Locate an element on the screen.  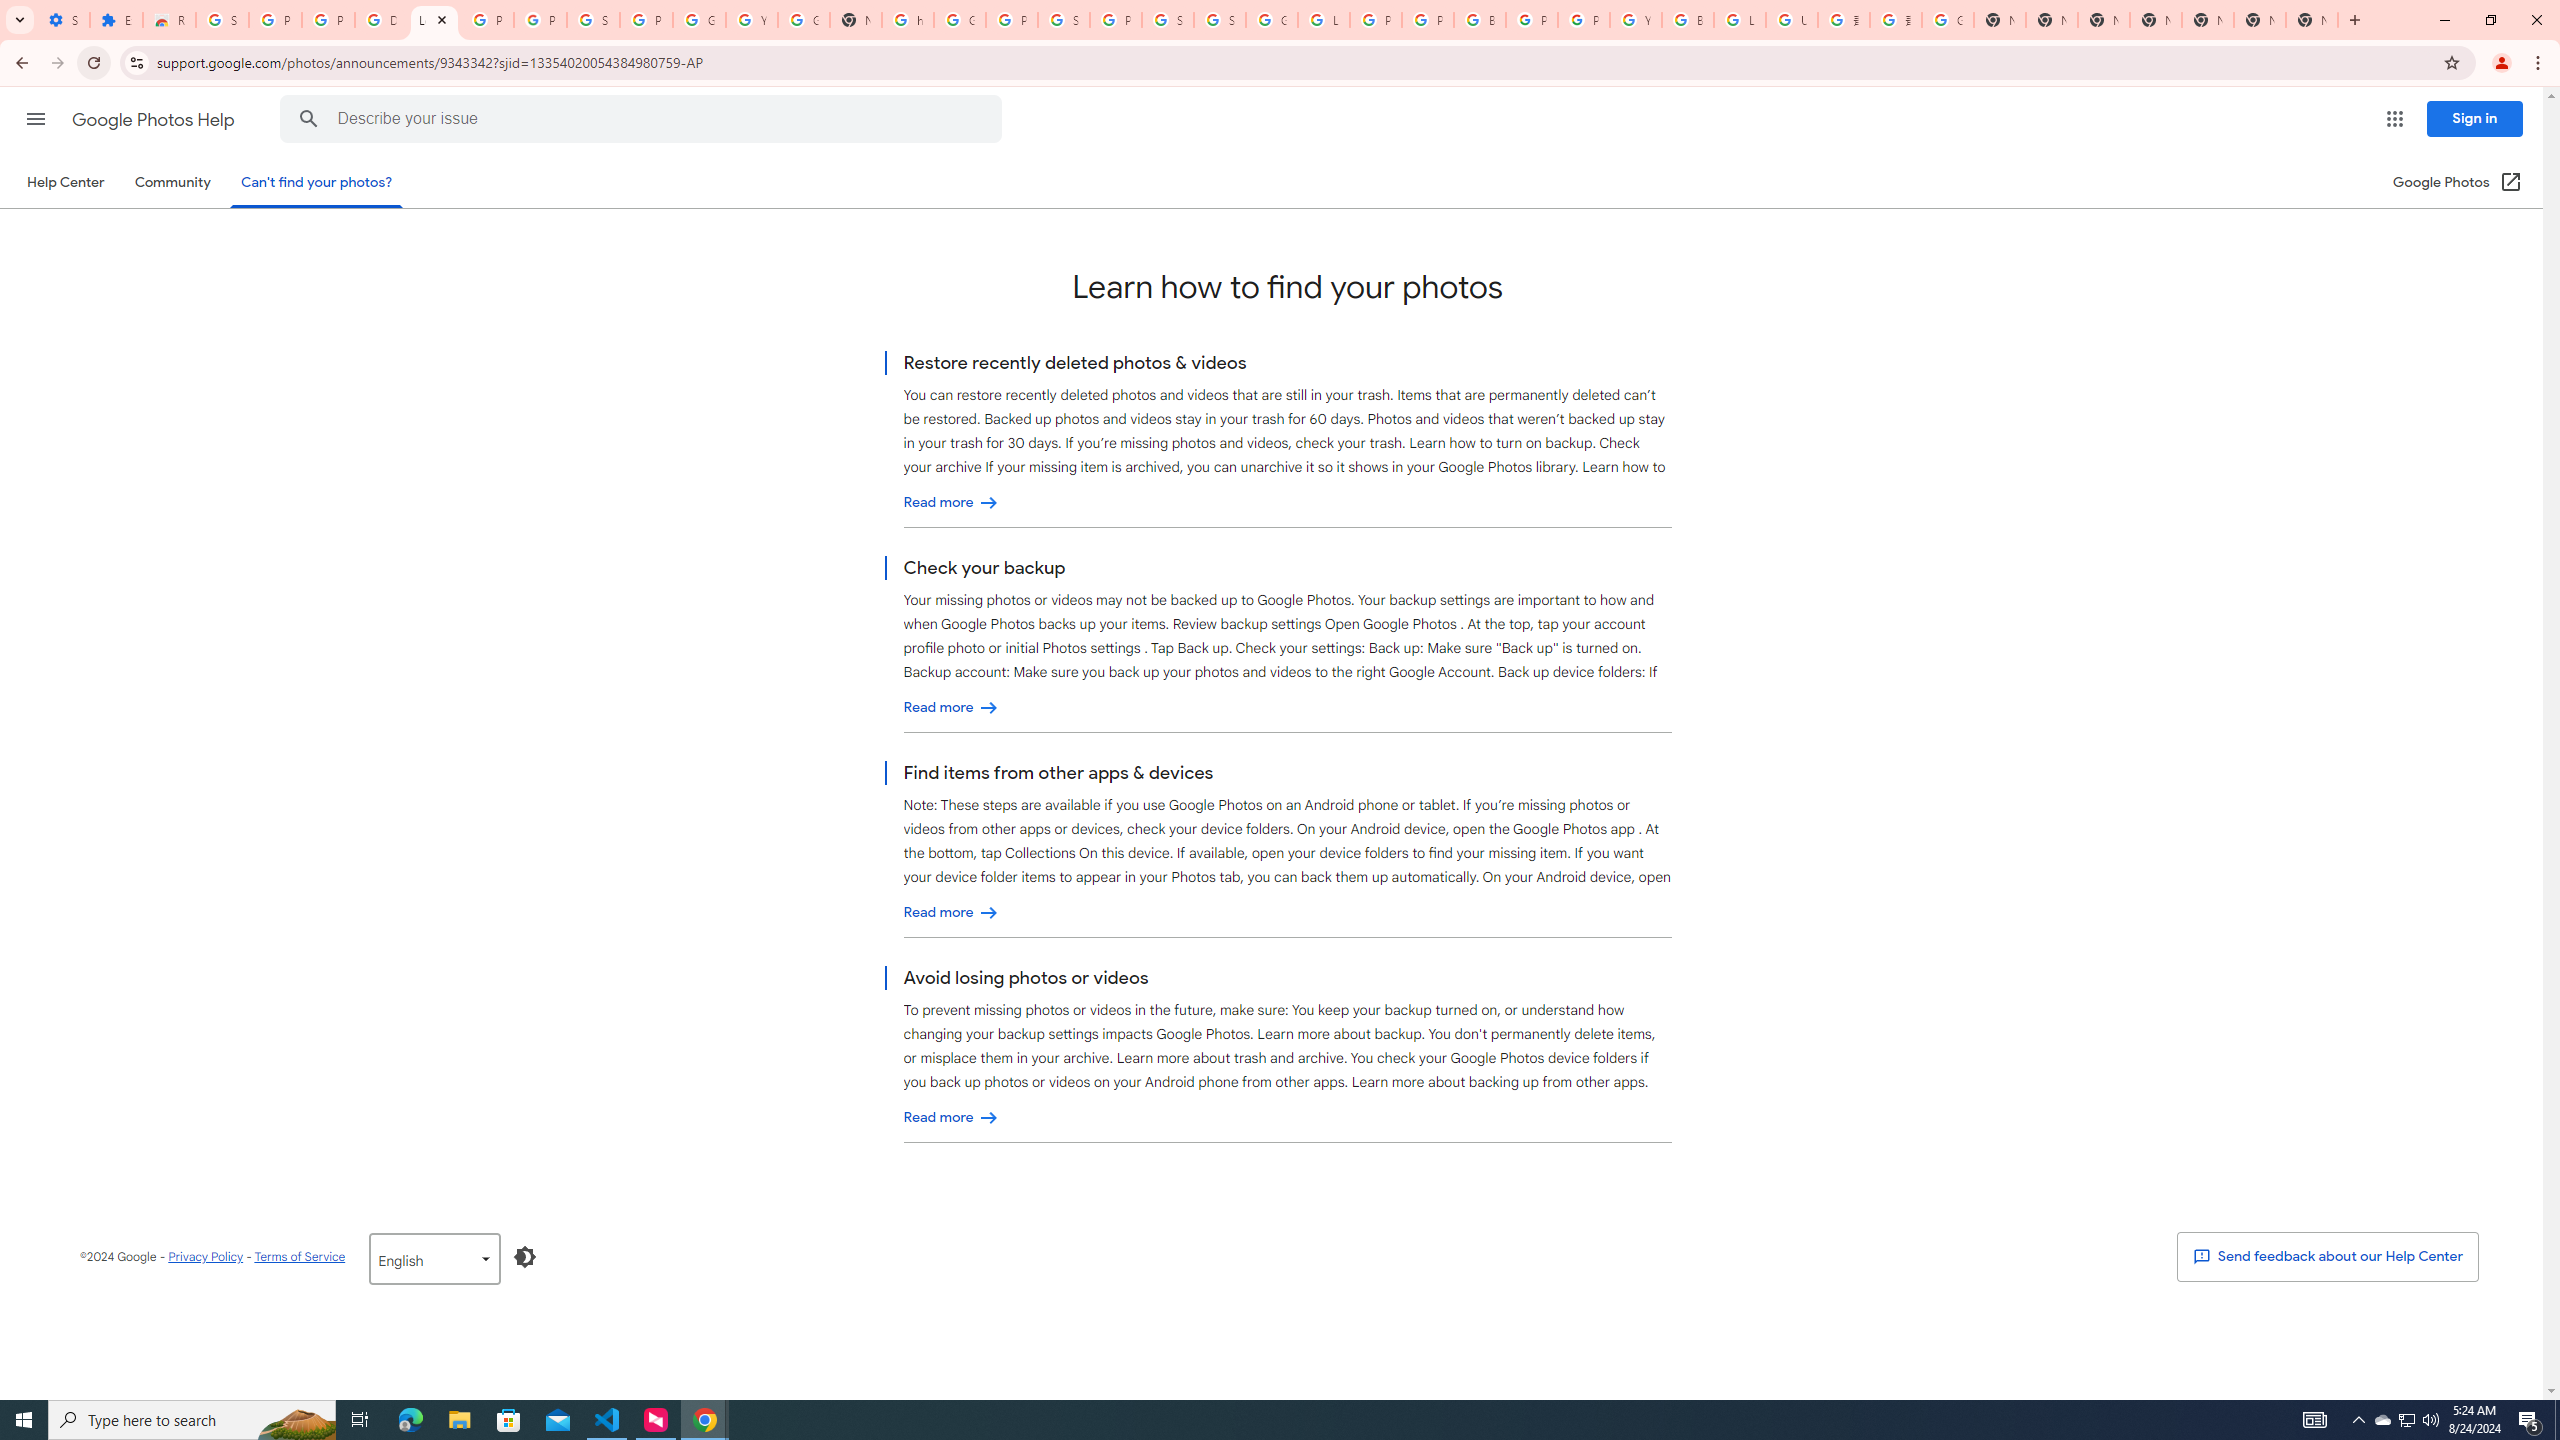
Privacy Help Center - Policies Help is located at coordinates (1376, 20).